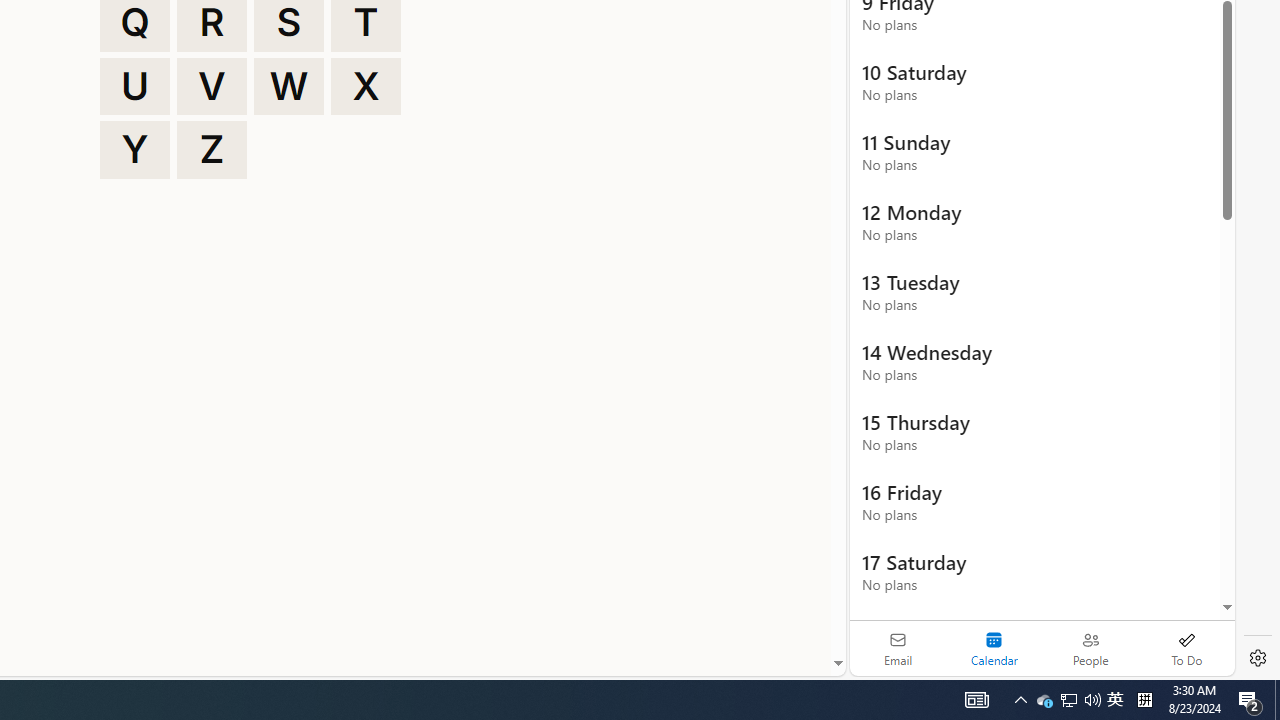  Describe the element at coordinates (134, 86) in the screenshot. I see `U` at that location.